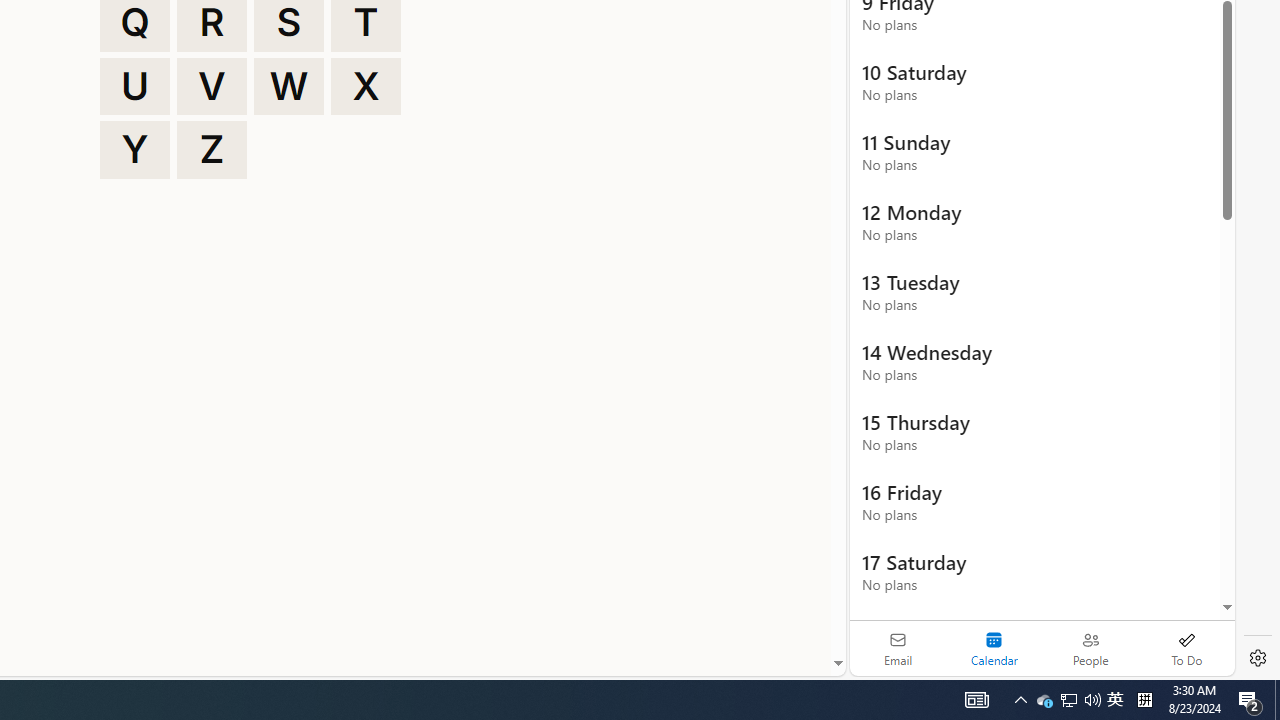  Describe the element at coordinates (134, 86) in the screenshot. I see `U` at that location.